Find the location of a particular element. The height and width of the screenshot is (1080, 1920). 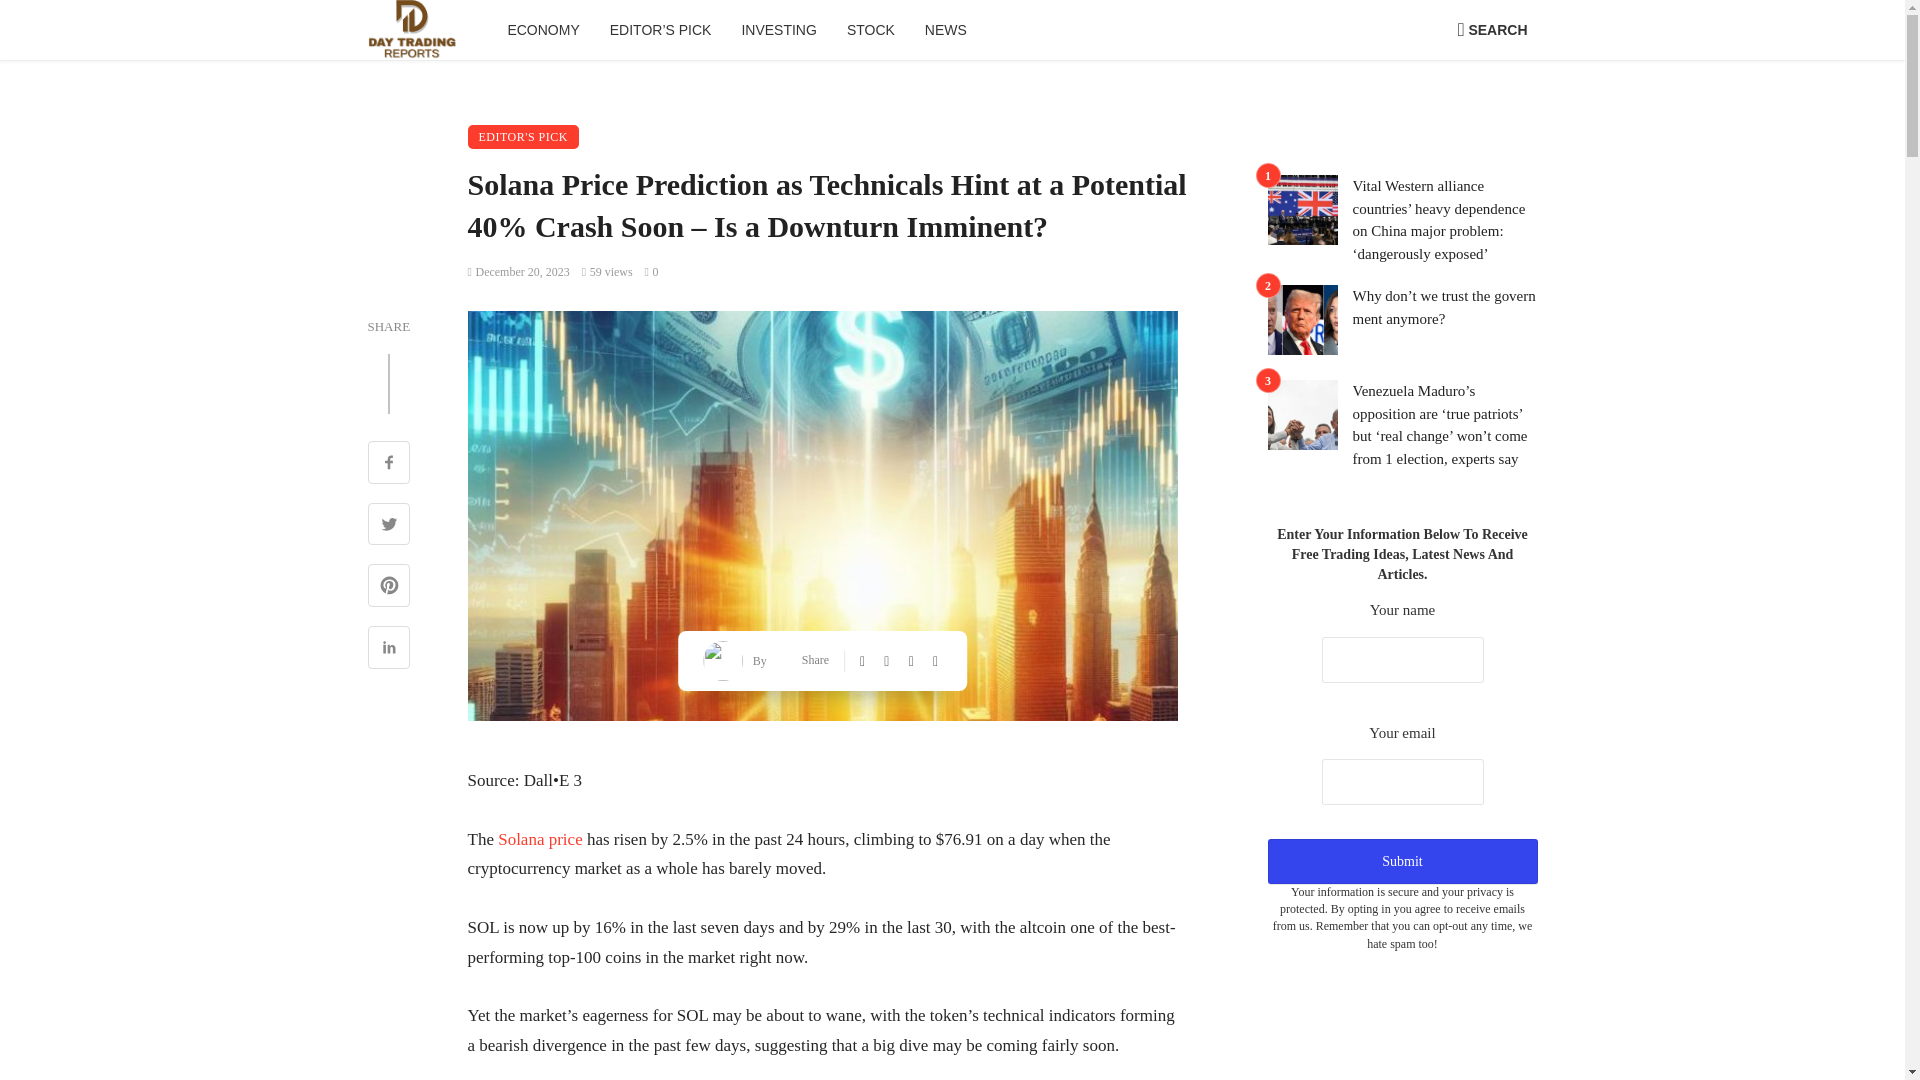

EDITOR'S PICK is located at coordinates (524, 137).